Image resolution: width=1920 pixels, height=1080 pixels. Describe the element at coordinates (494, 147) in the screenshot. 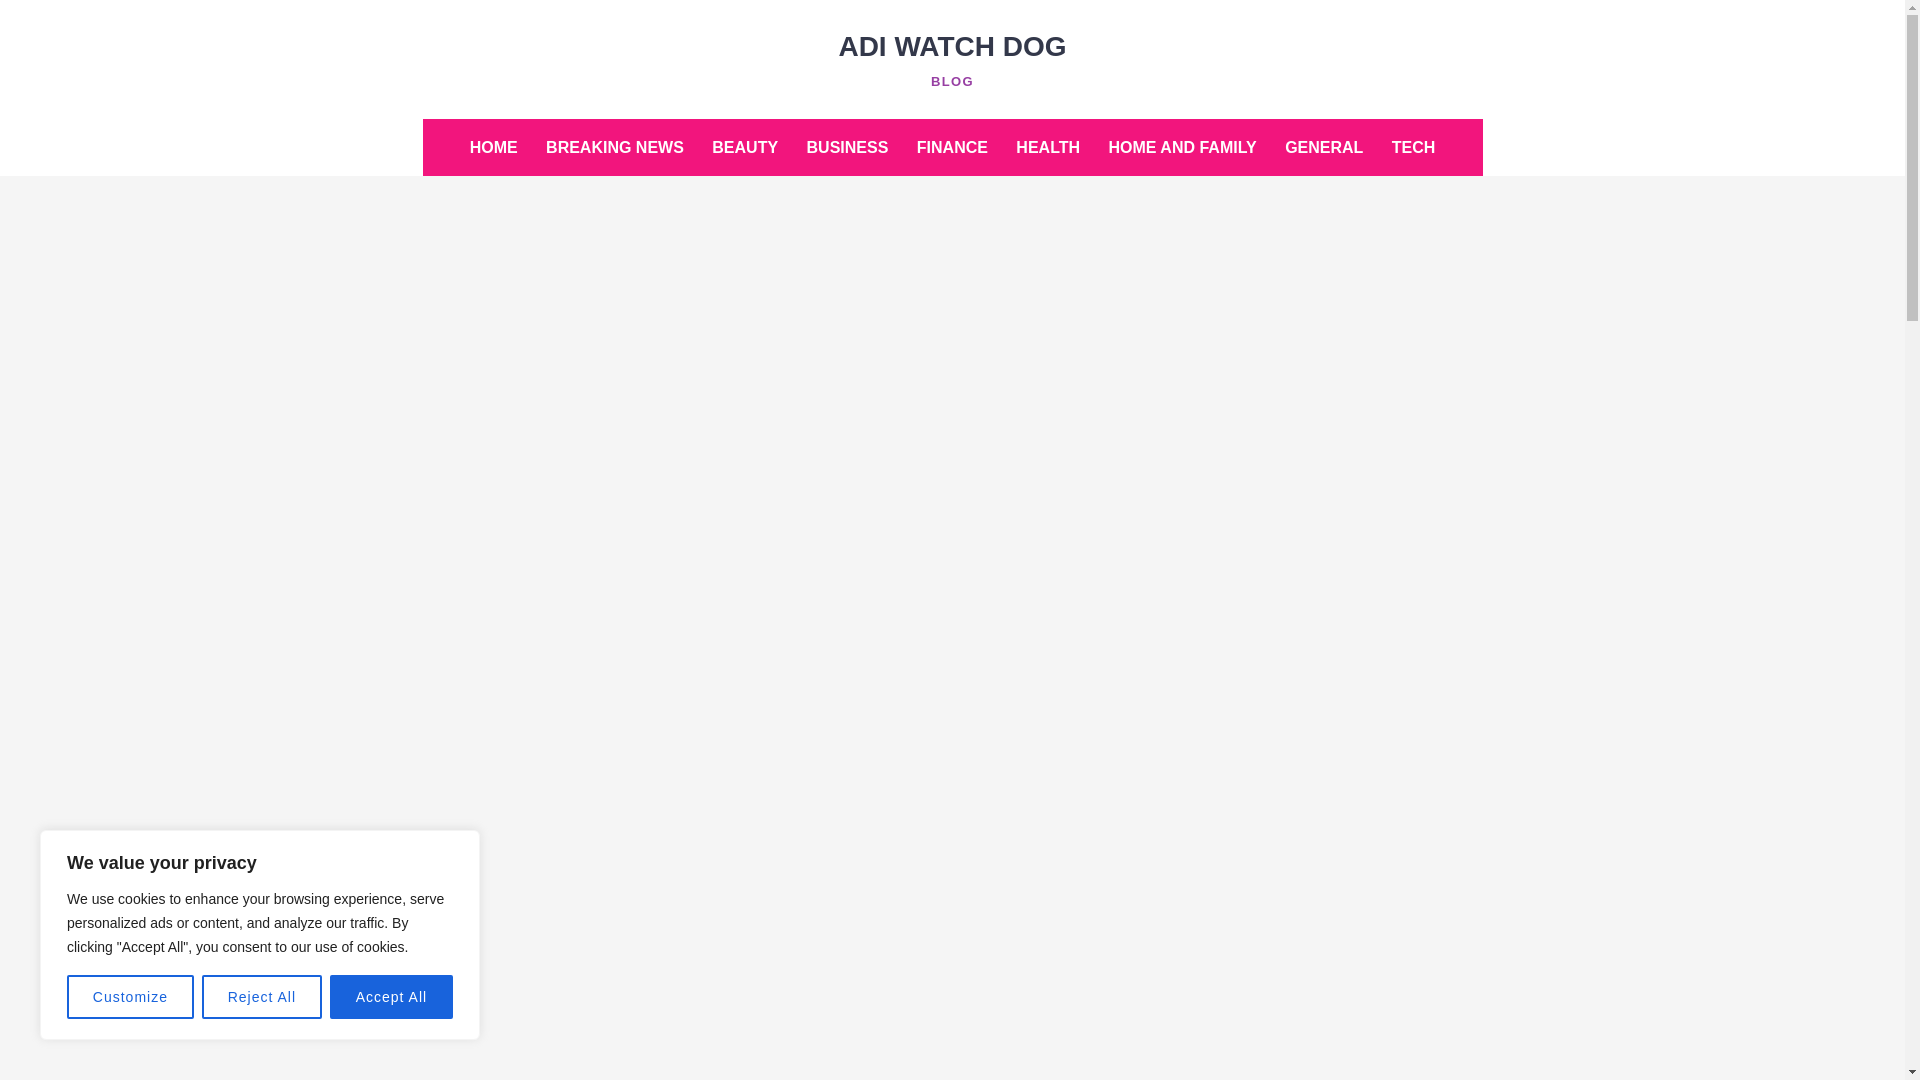

I see `HOME` at that location.